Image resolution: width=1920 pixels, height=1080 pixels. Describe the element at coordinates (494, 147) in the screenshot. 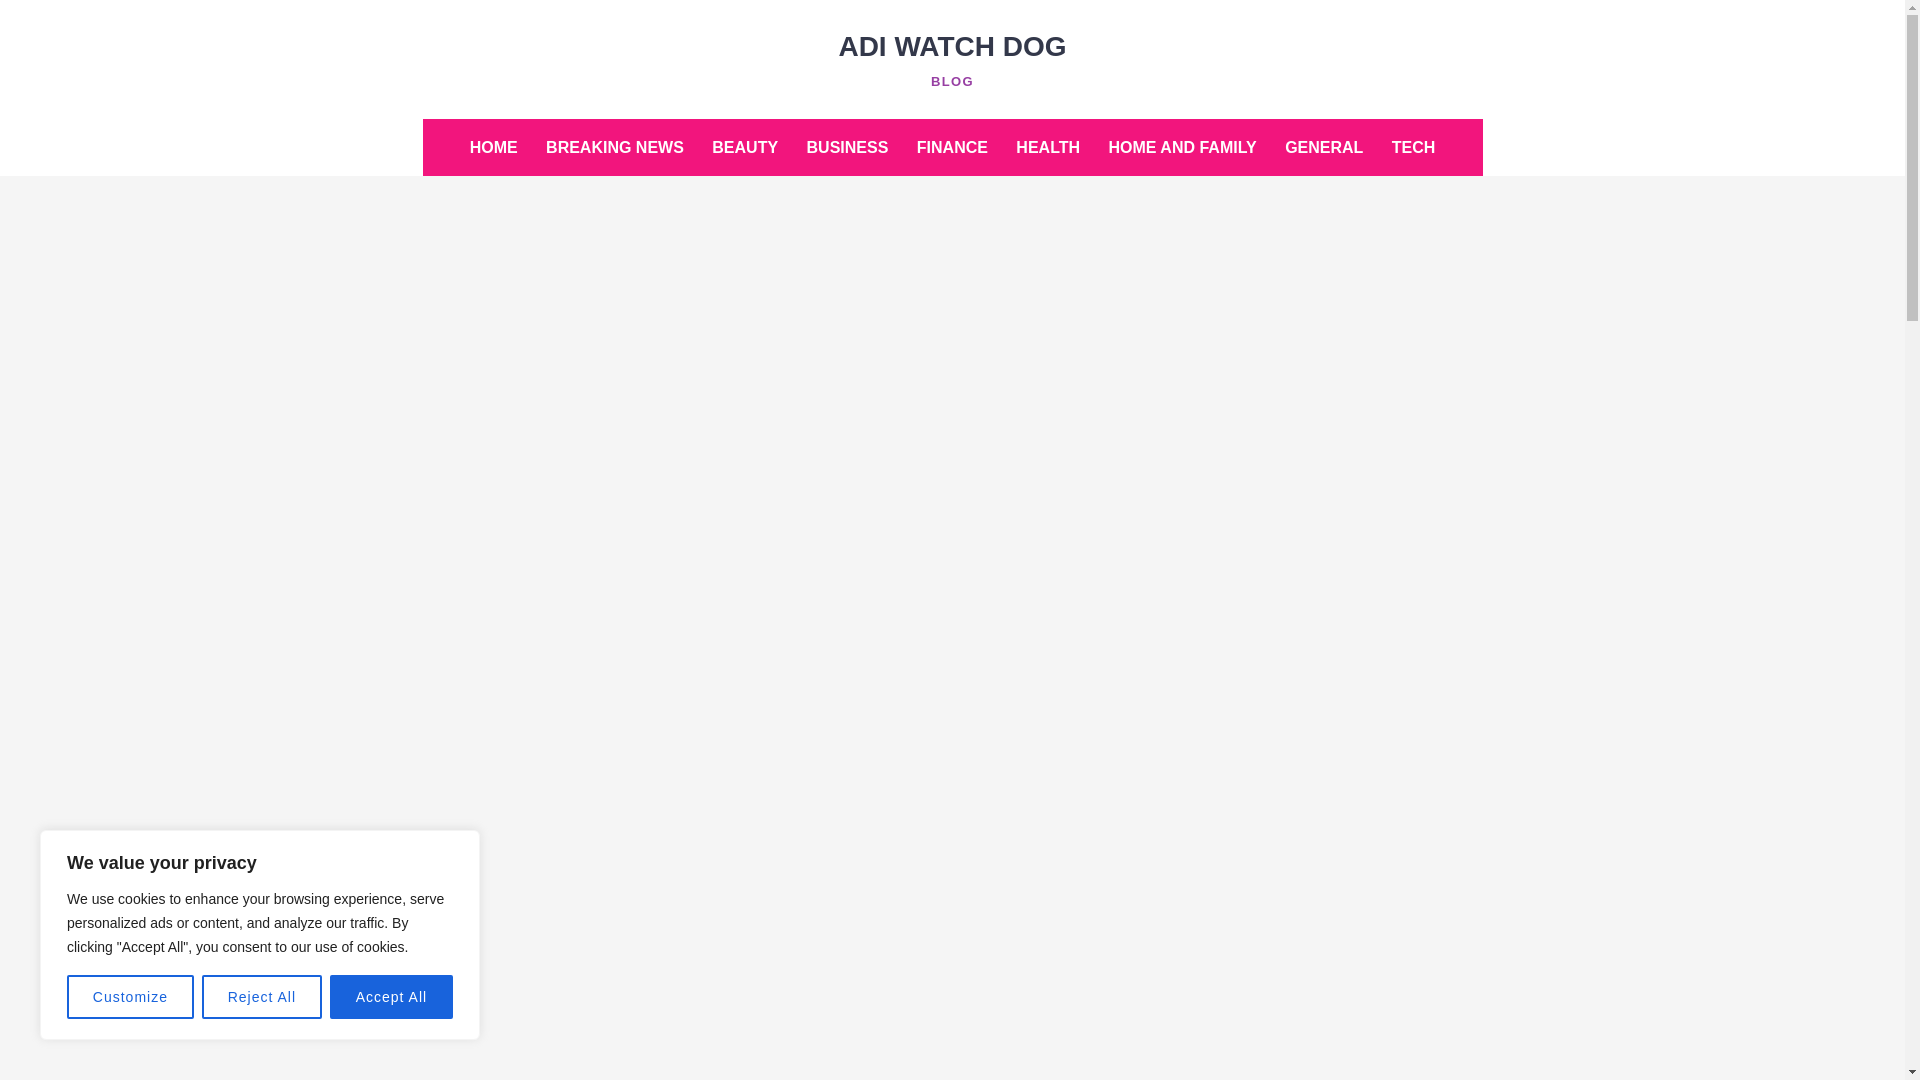

I see `HOME` at that location.